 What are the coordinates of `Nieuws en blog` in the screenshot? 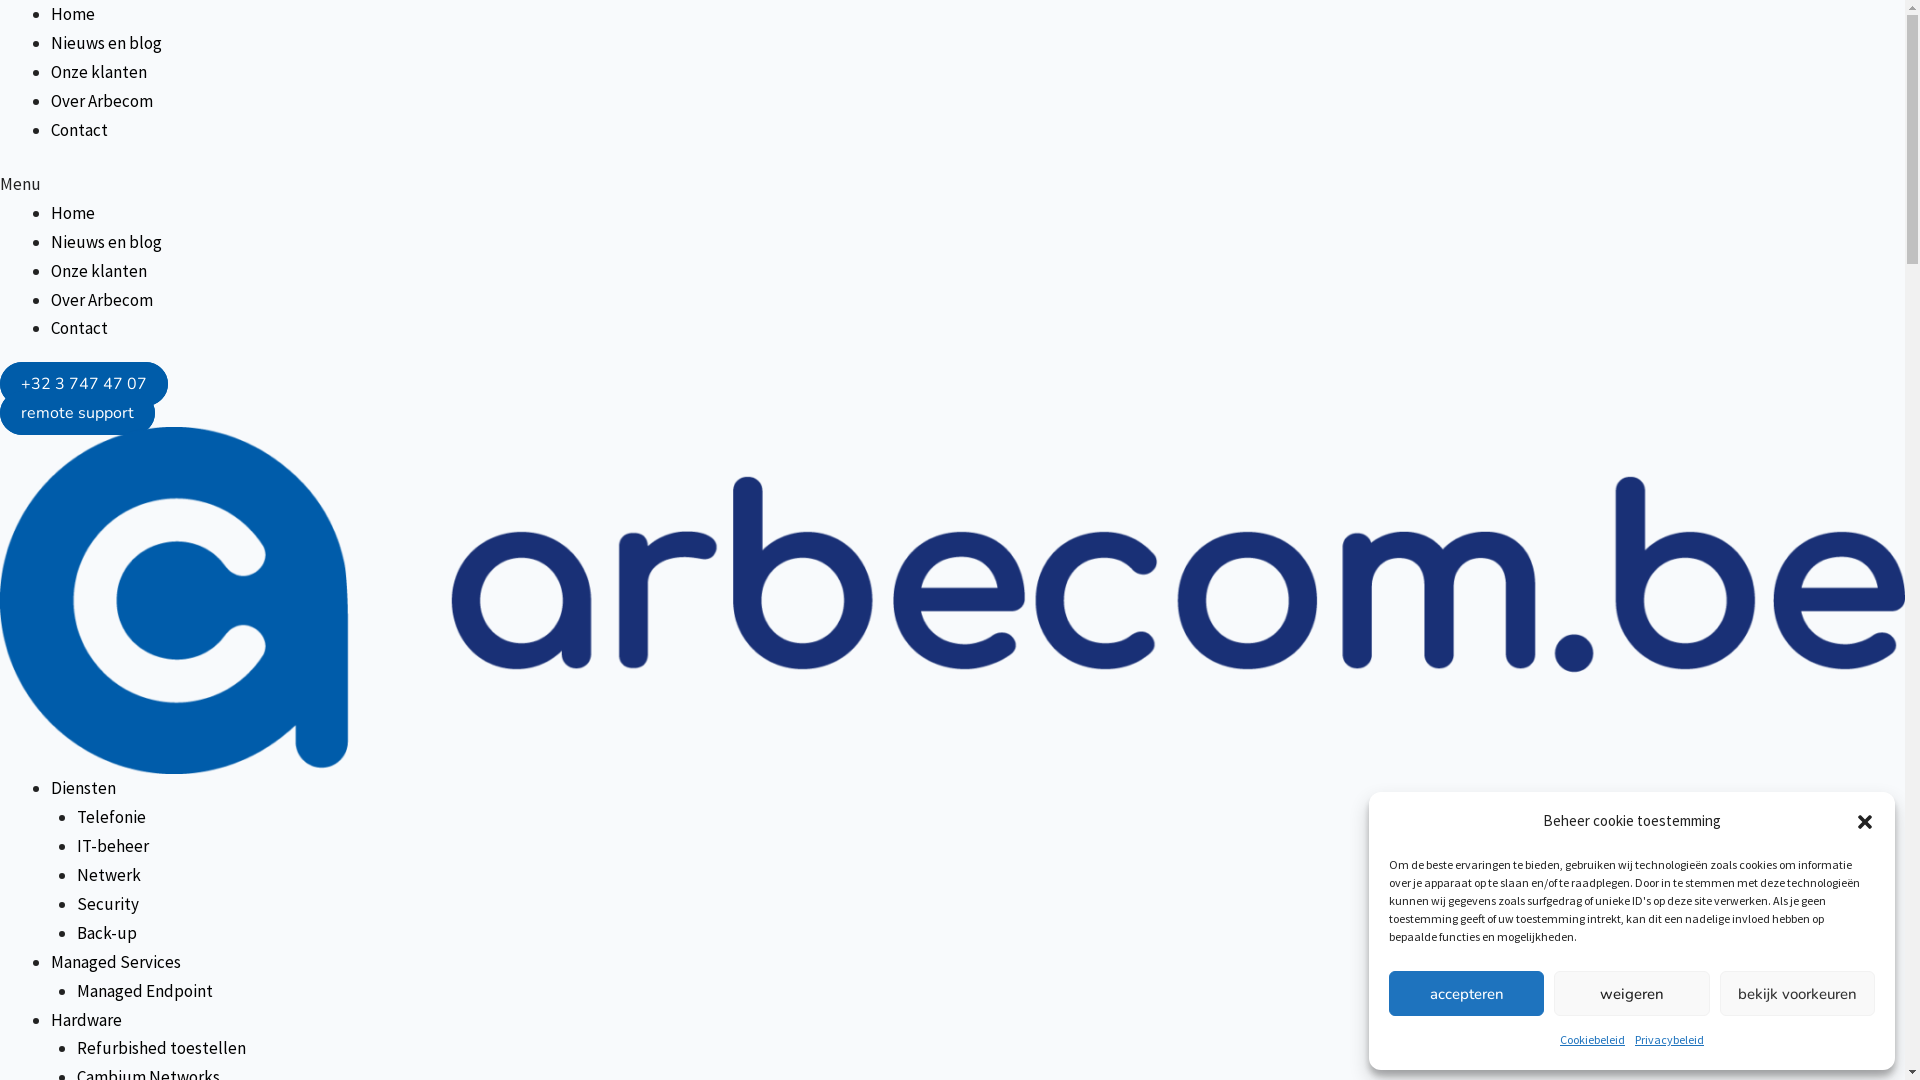 It's located at (106, 242).